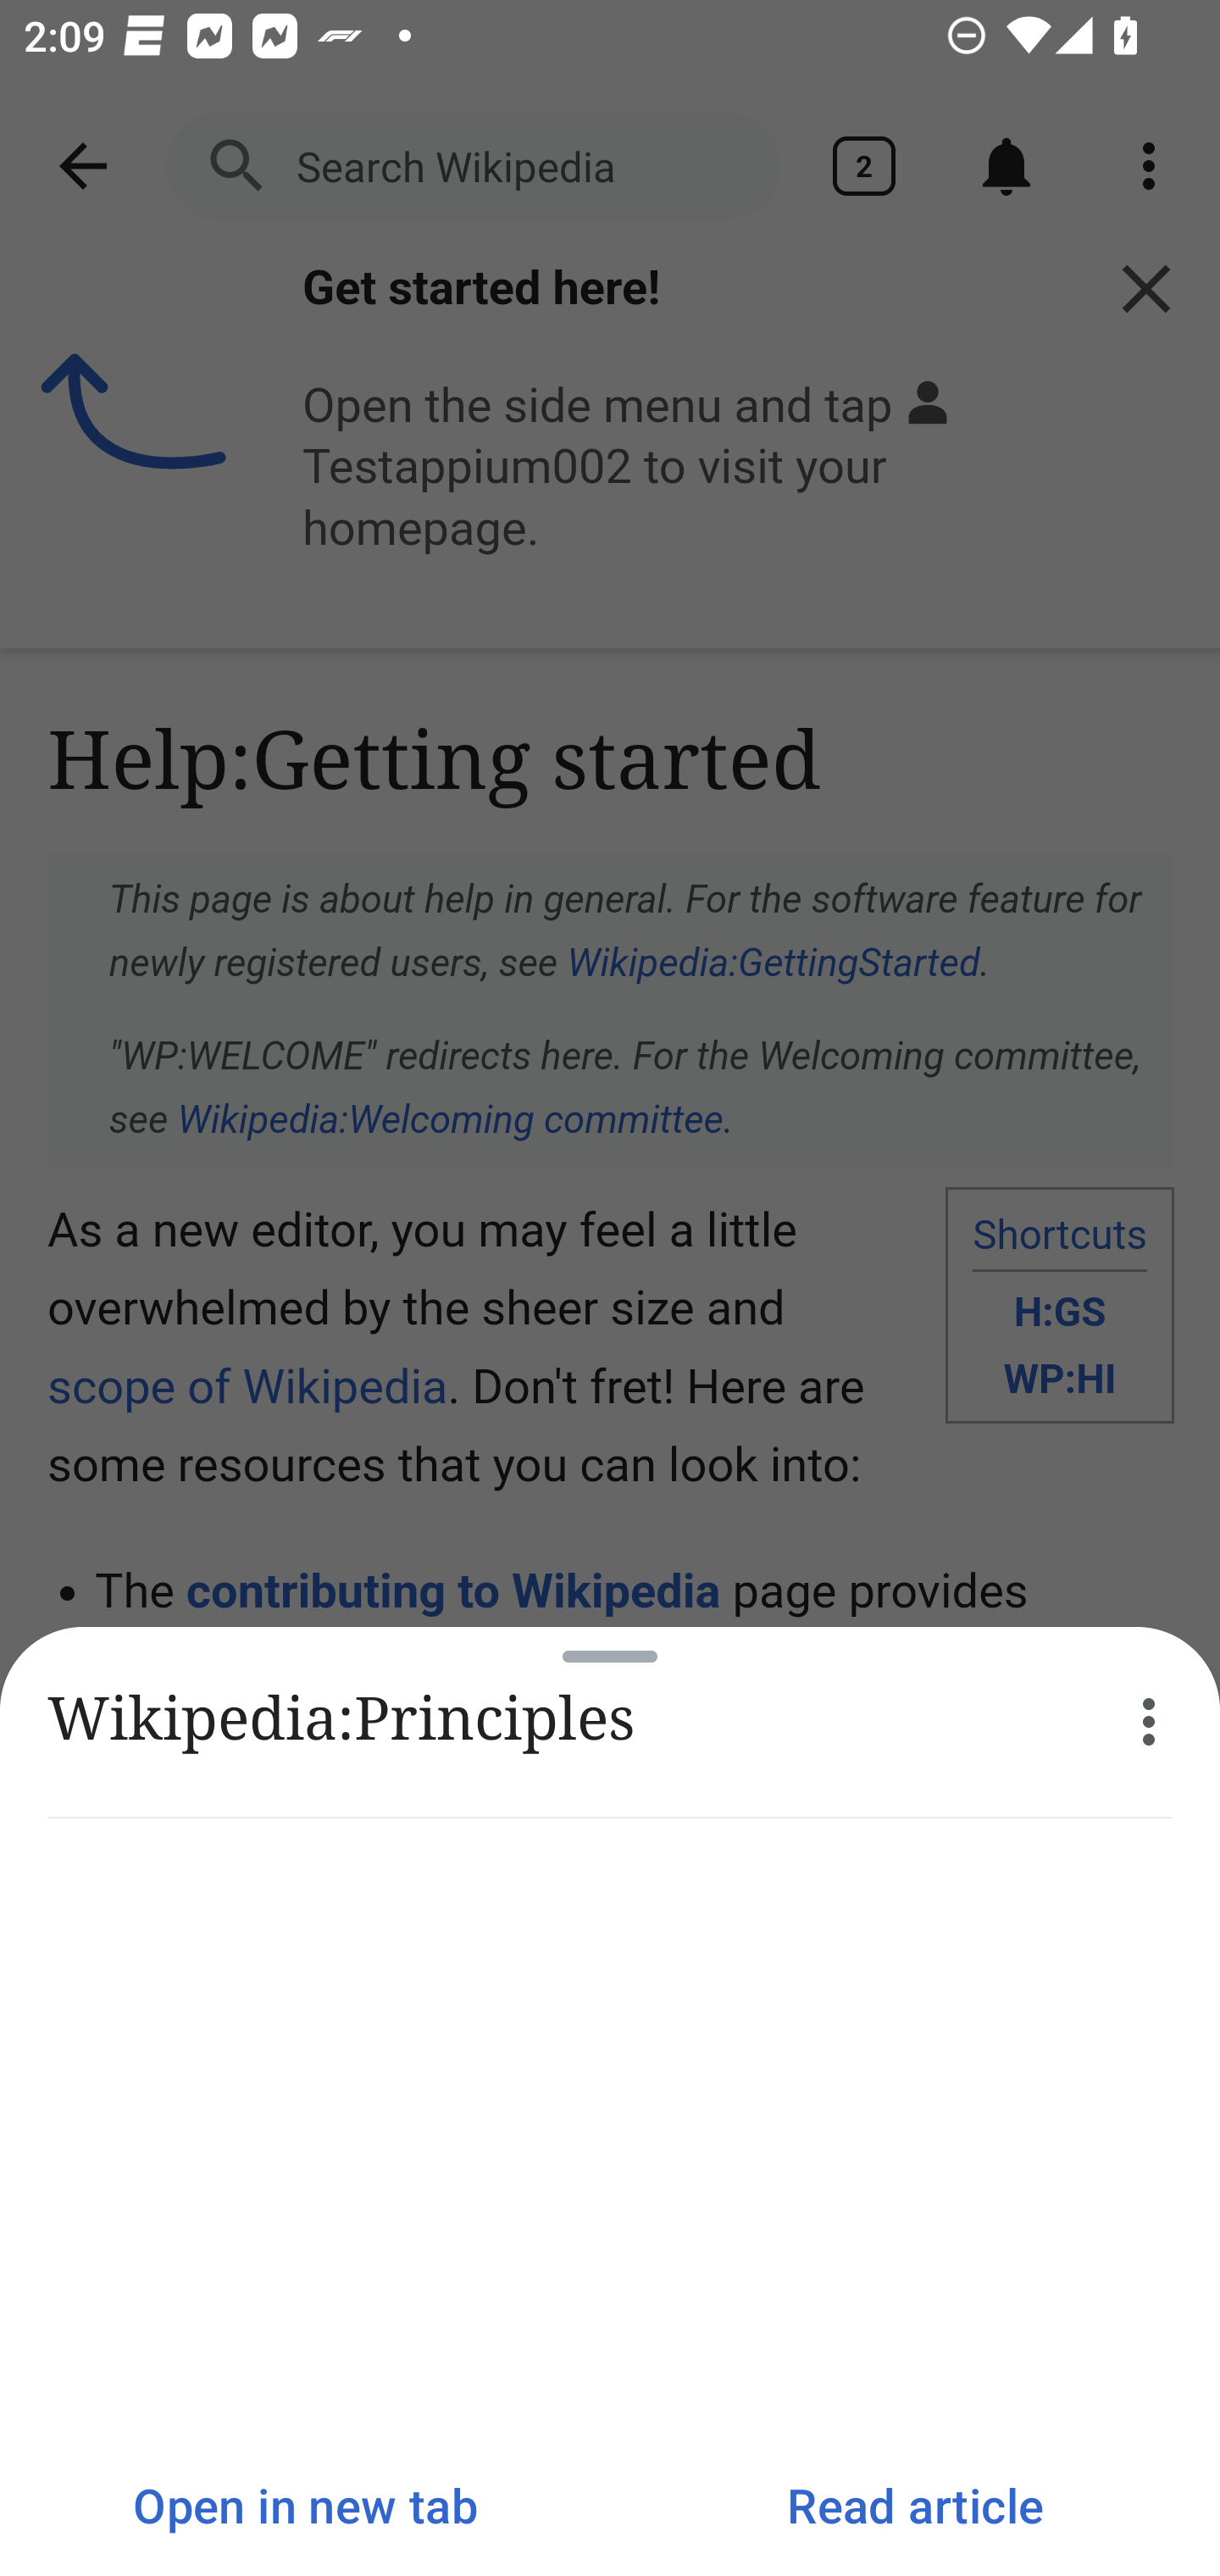 This screenshot has height=2576, width=1220. I want to click on Wikipedia:Principles More options, so click(610, 1722).